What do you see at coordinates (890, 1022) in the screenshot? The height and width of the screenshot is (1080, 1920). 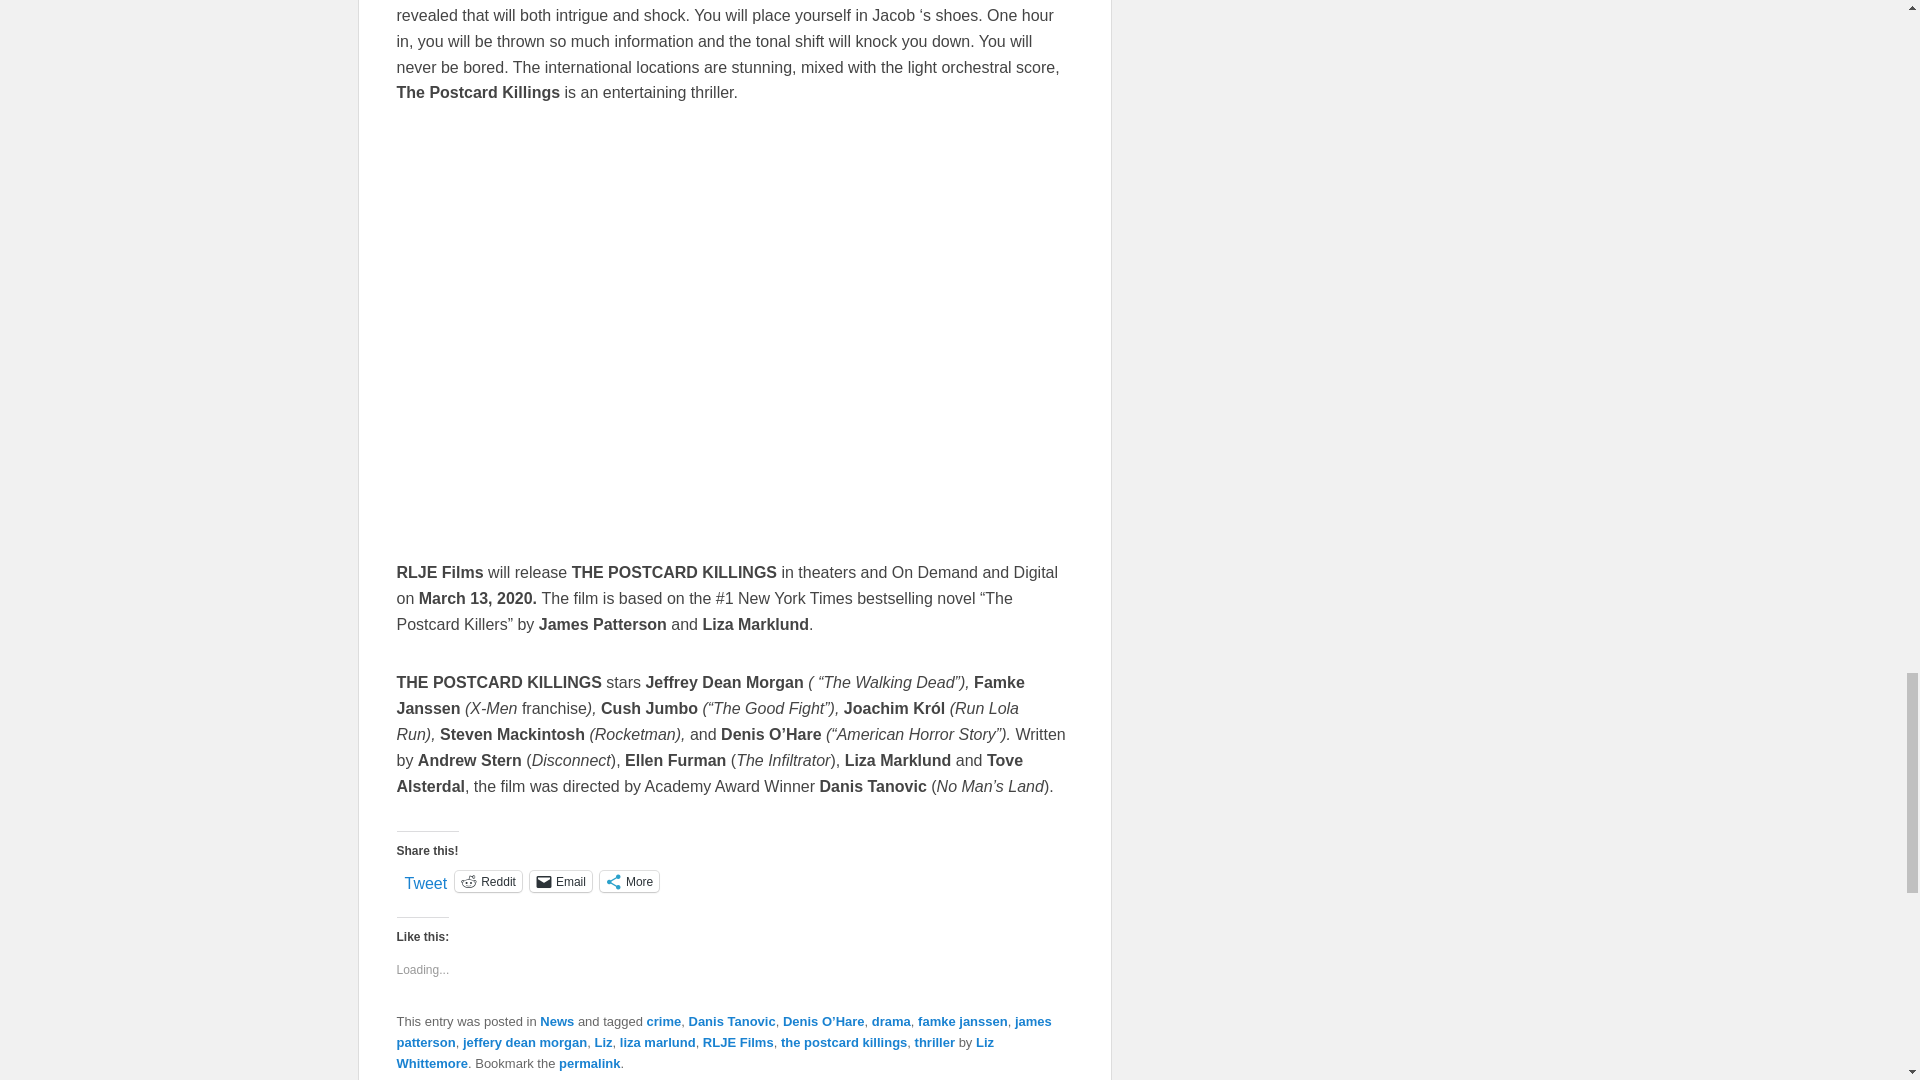 I see `drama` at bounding box center [890, 1022].